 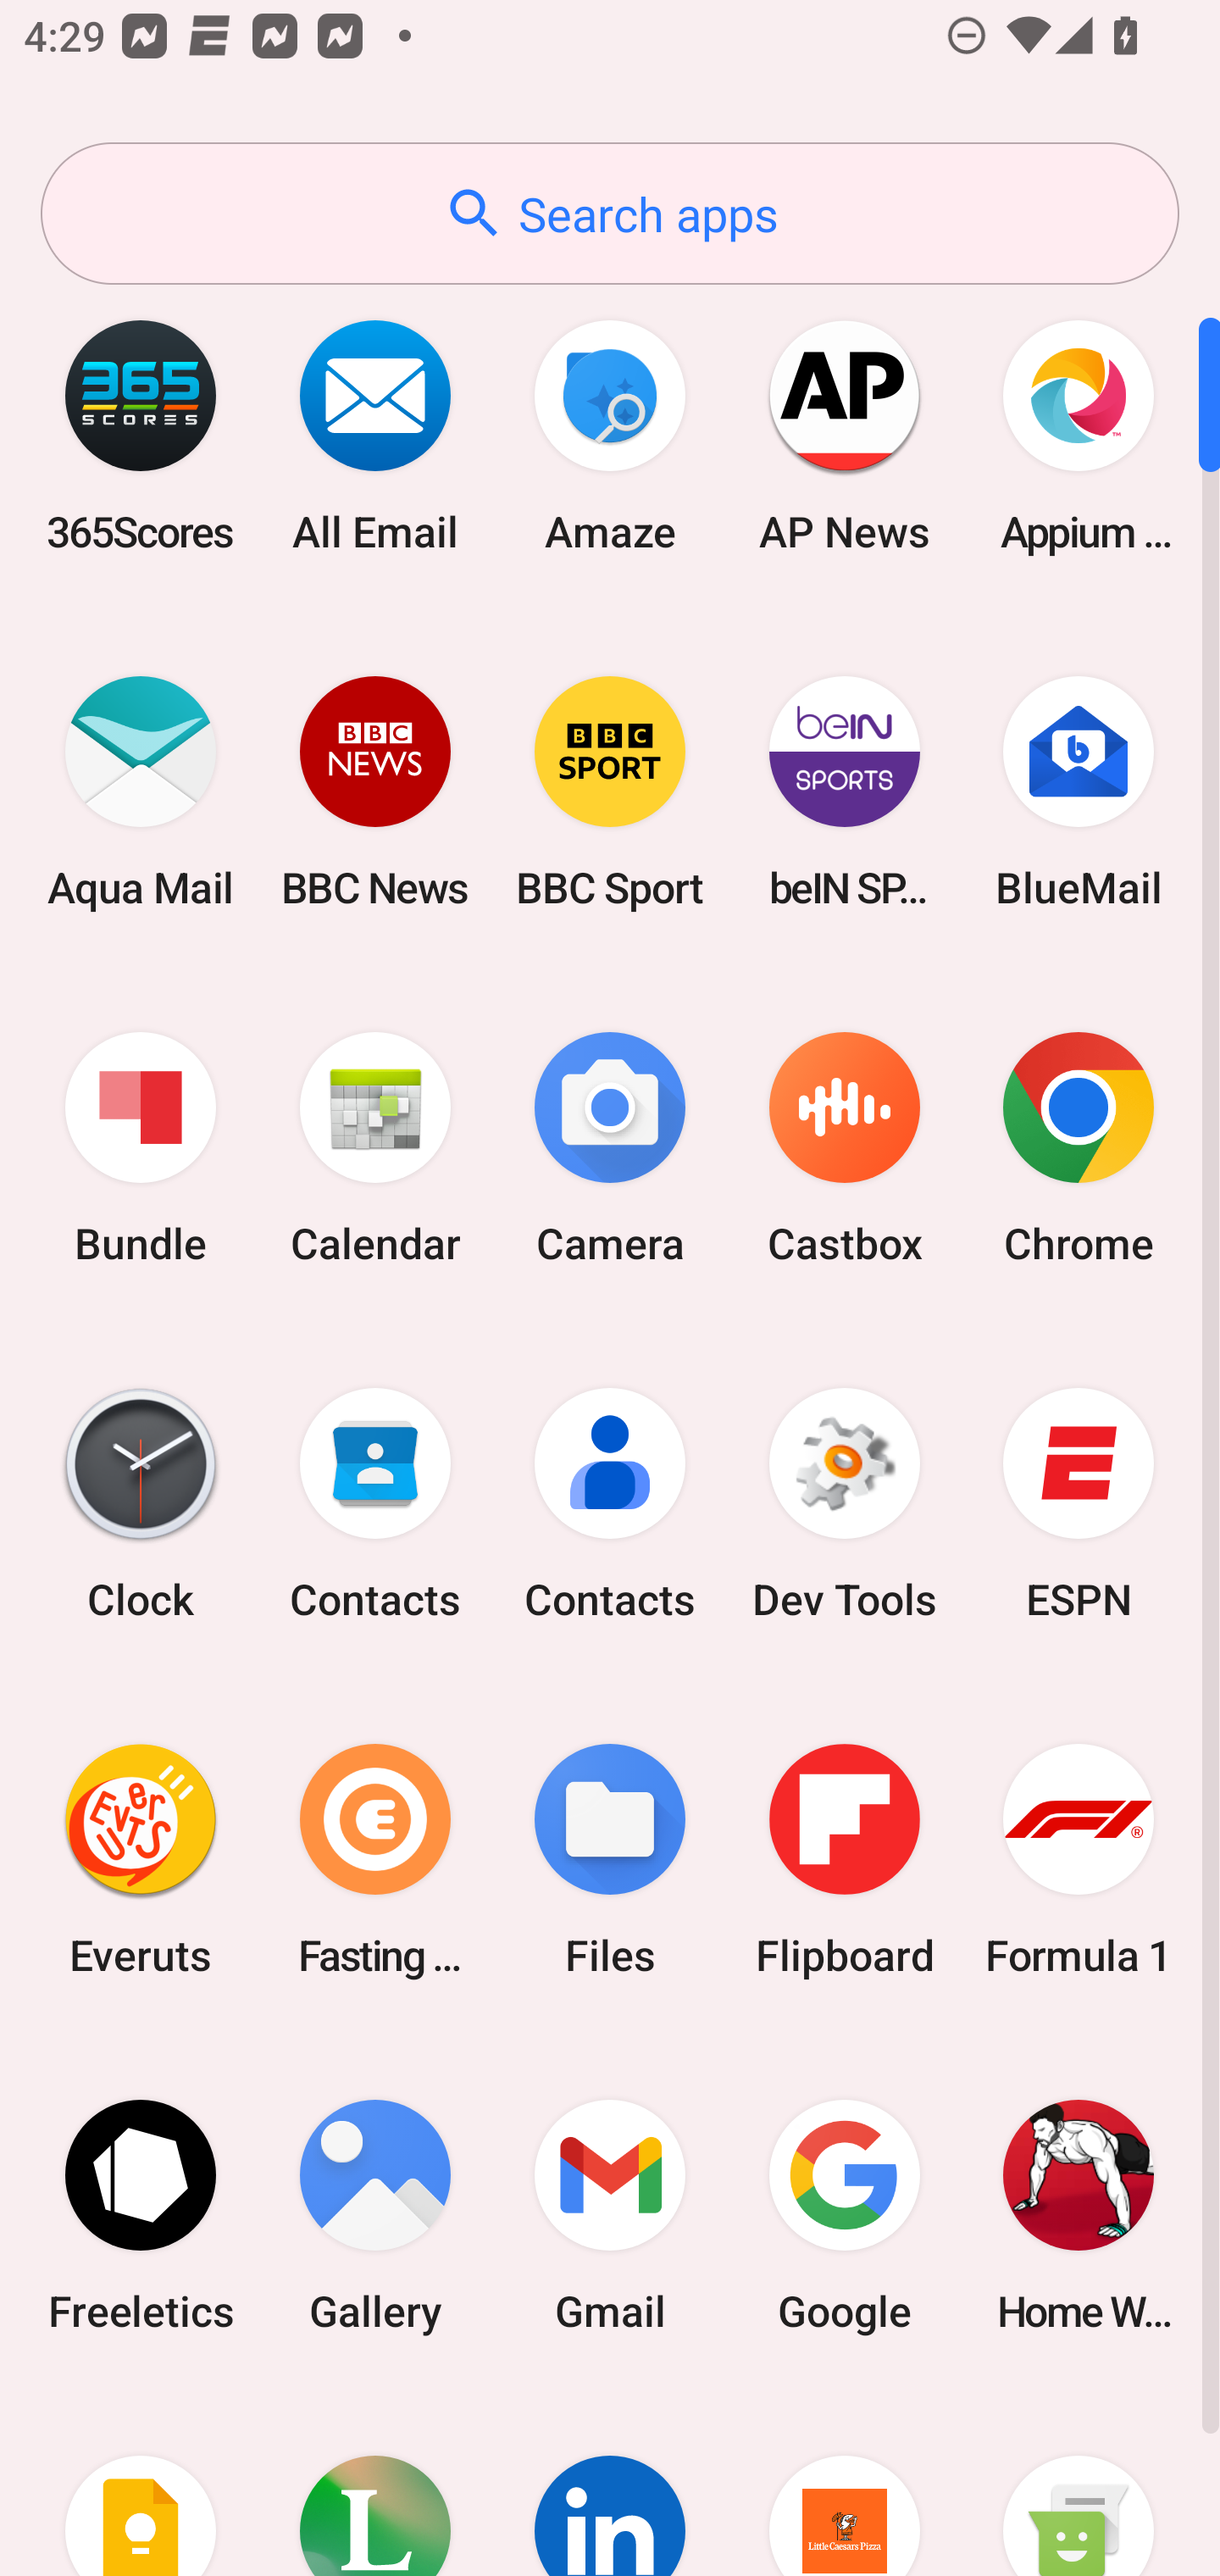 I want to click on BBC Sport, so click(x=610, y=791).